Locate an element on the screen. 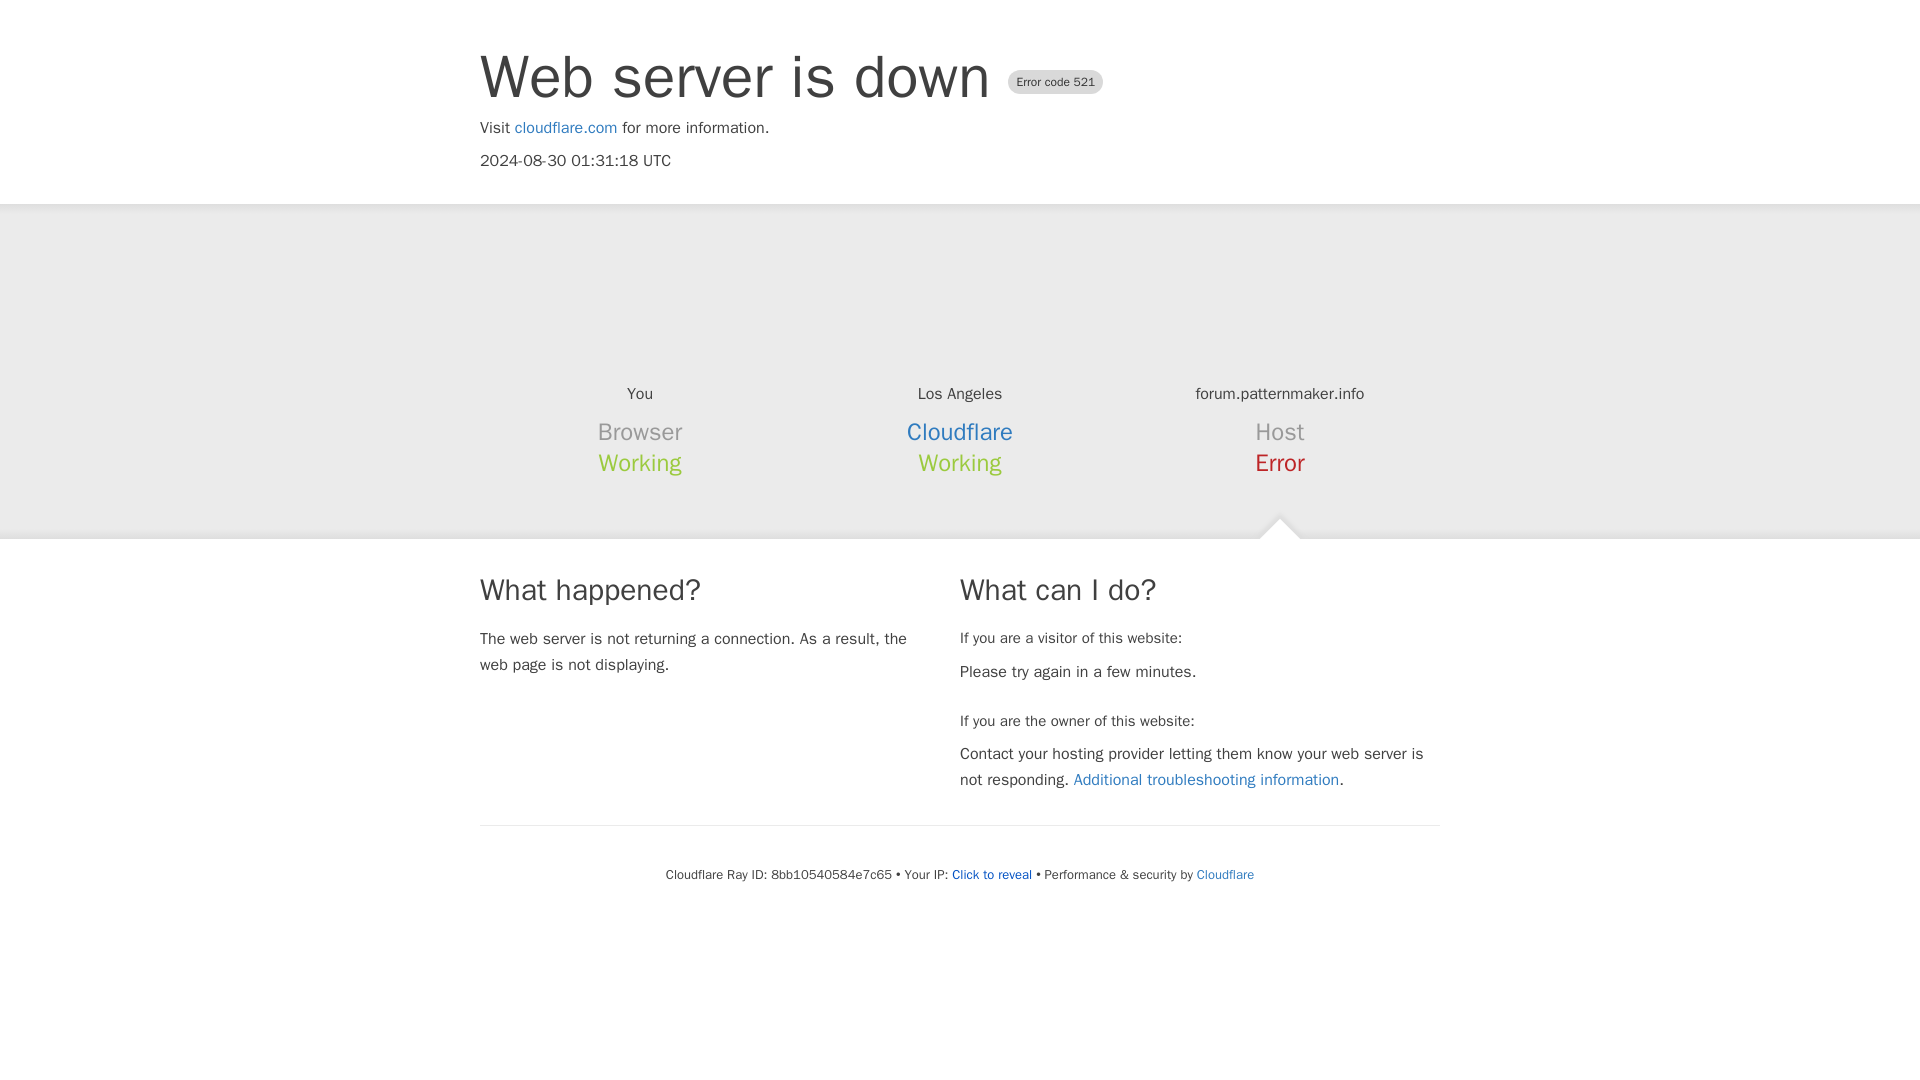  Click to reveal is located at coordinates (992, 875).